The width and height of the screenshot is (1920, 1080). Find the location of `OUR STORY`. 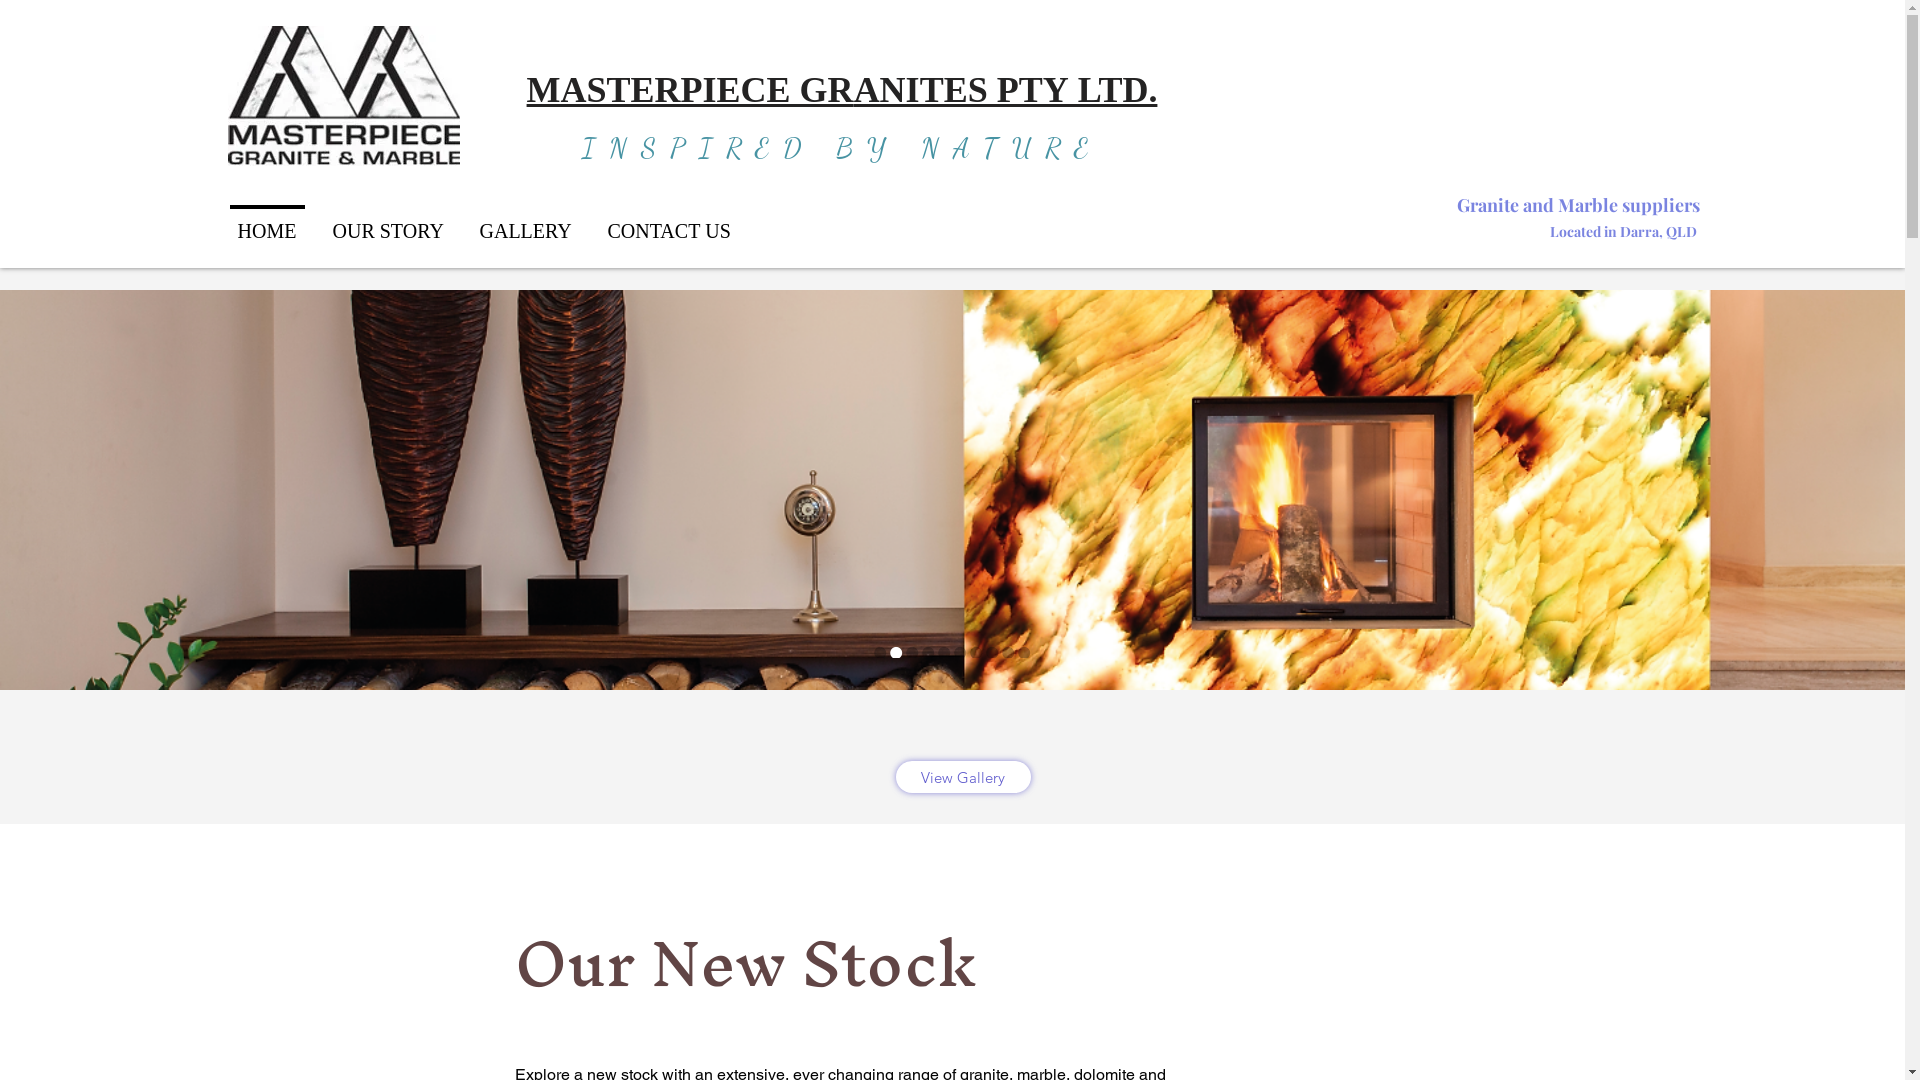

OUR STORY is located at coordinates (388, 224).